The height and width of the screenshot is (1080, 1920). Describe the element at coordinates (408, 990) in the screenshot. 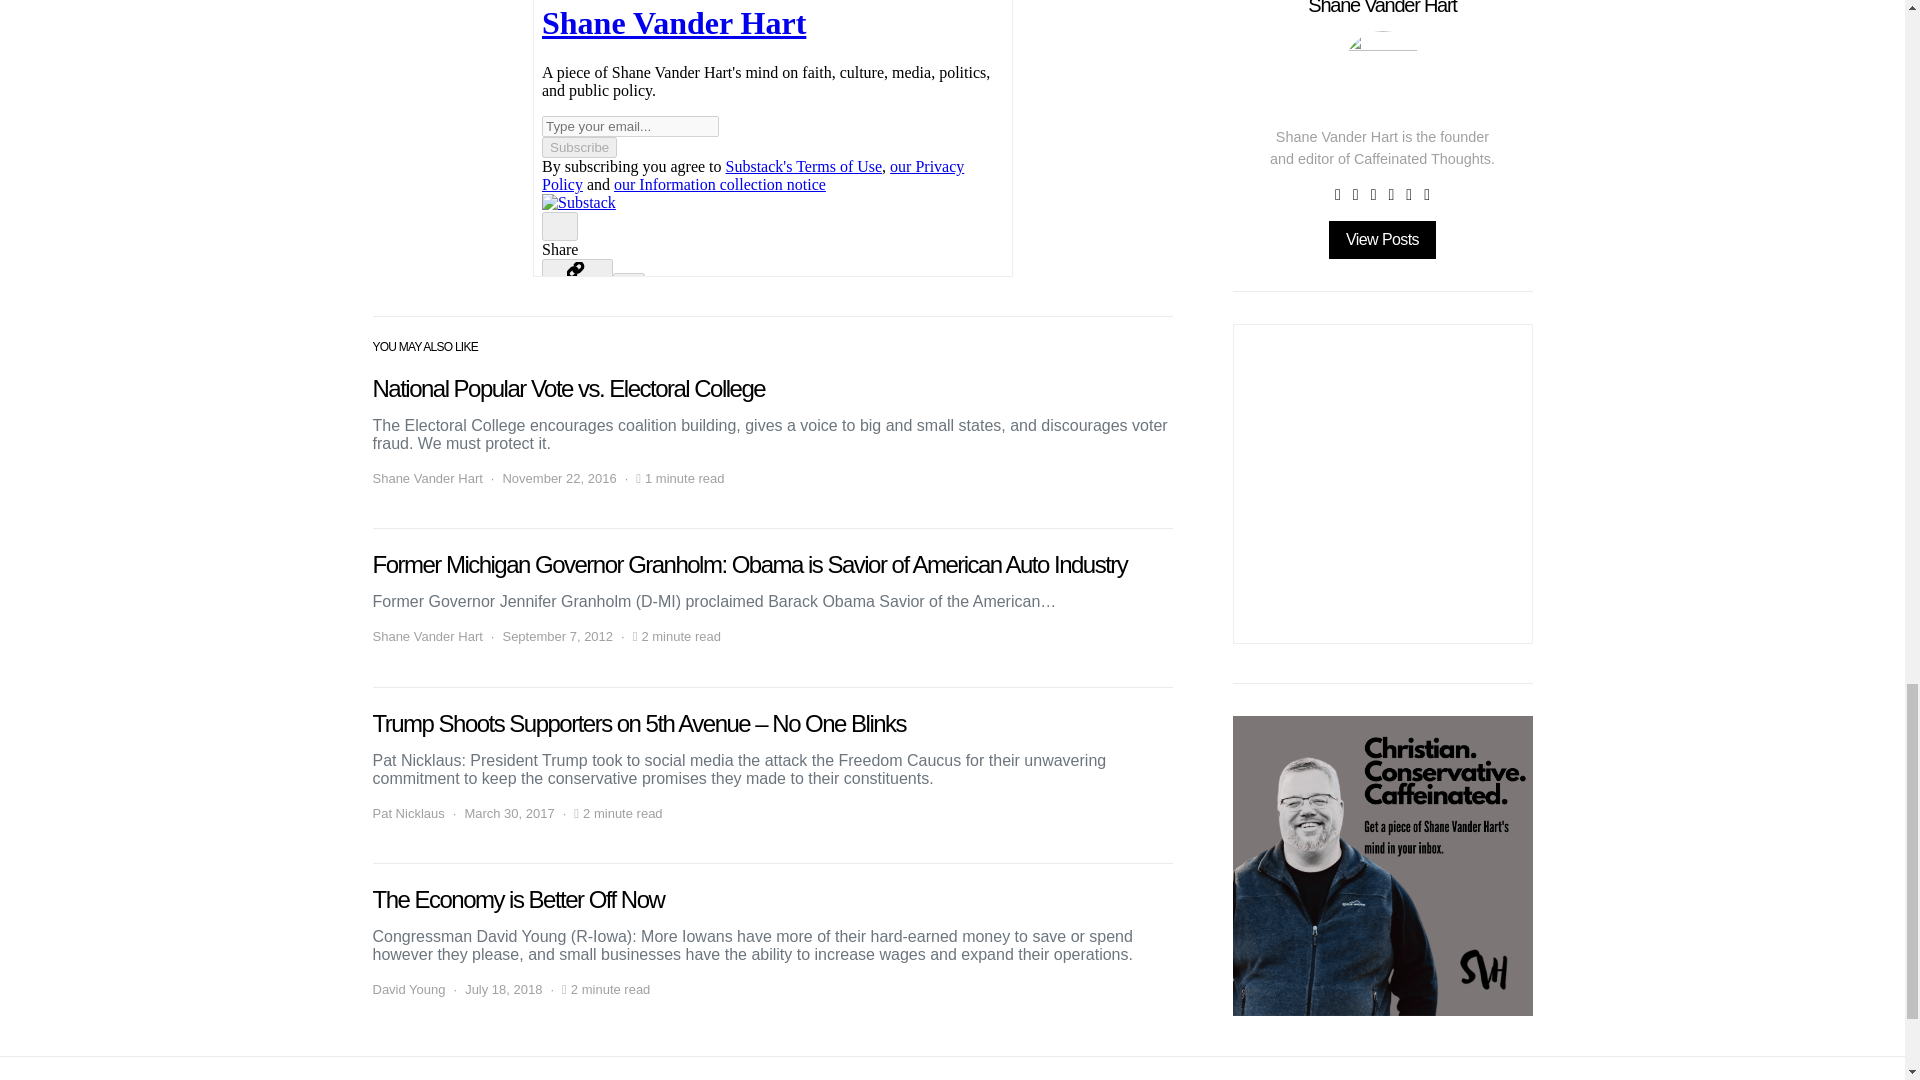

I see `View all posts by David Young` at that location.